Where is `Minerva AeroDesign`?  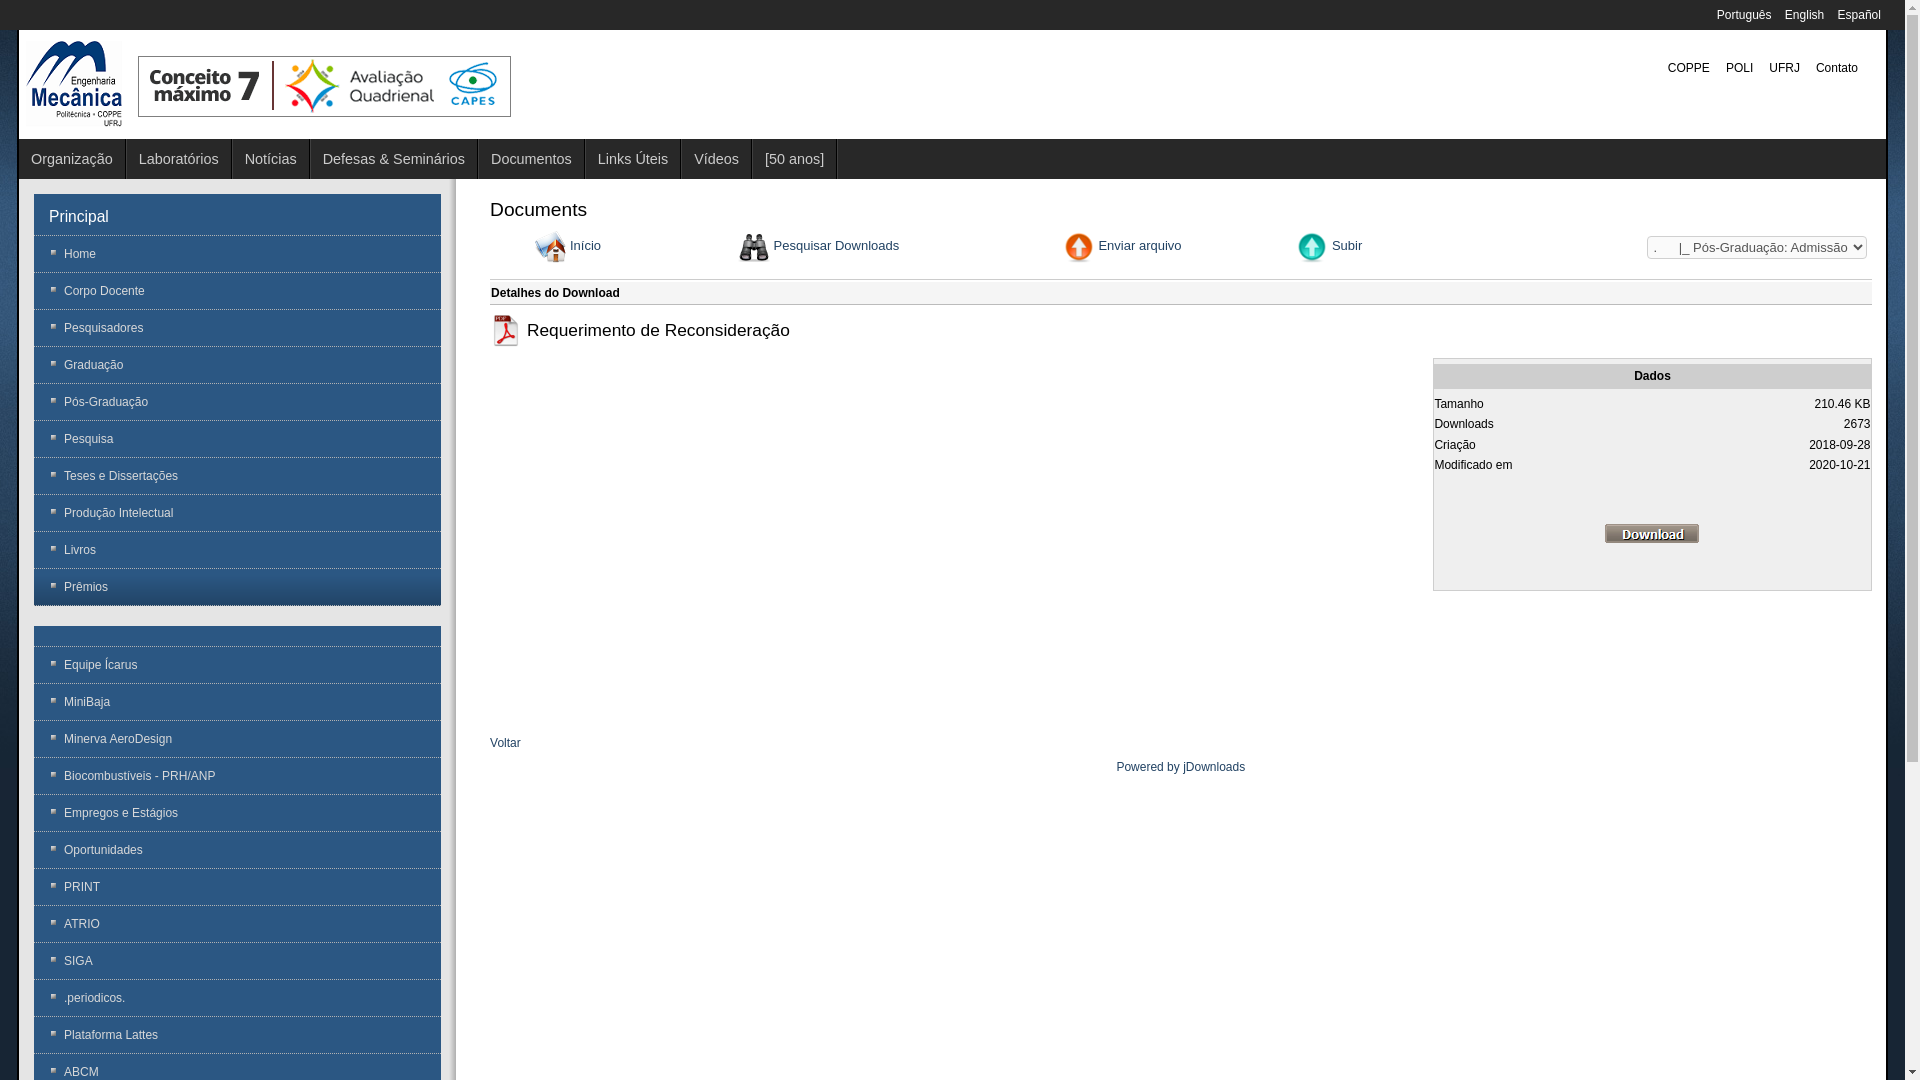
Minerva AeroDesign is located at coordinates (238, 739).